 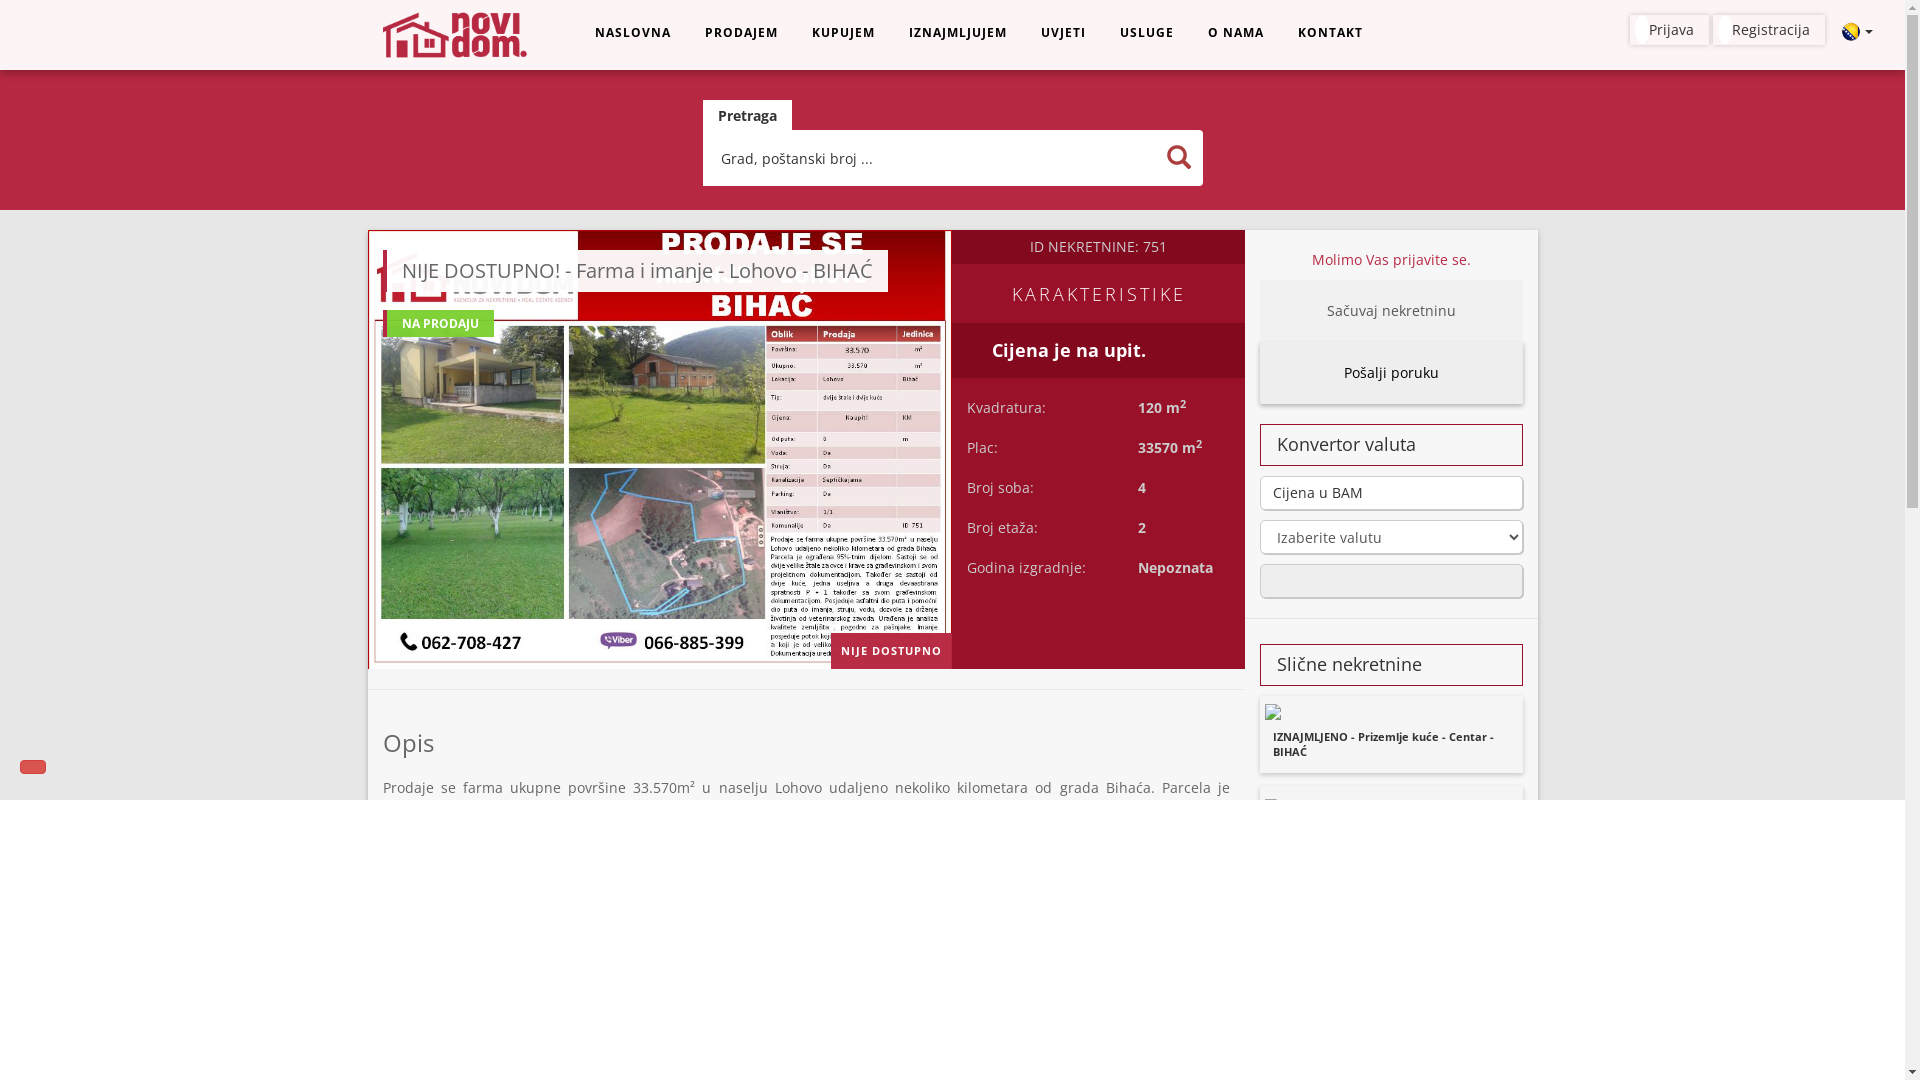 I want to click on KUPUJEM, so click(x=842, y=33).